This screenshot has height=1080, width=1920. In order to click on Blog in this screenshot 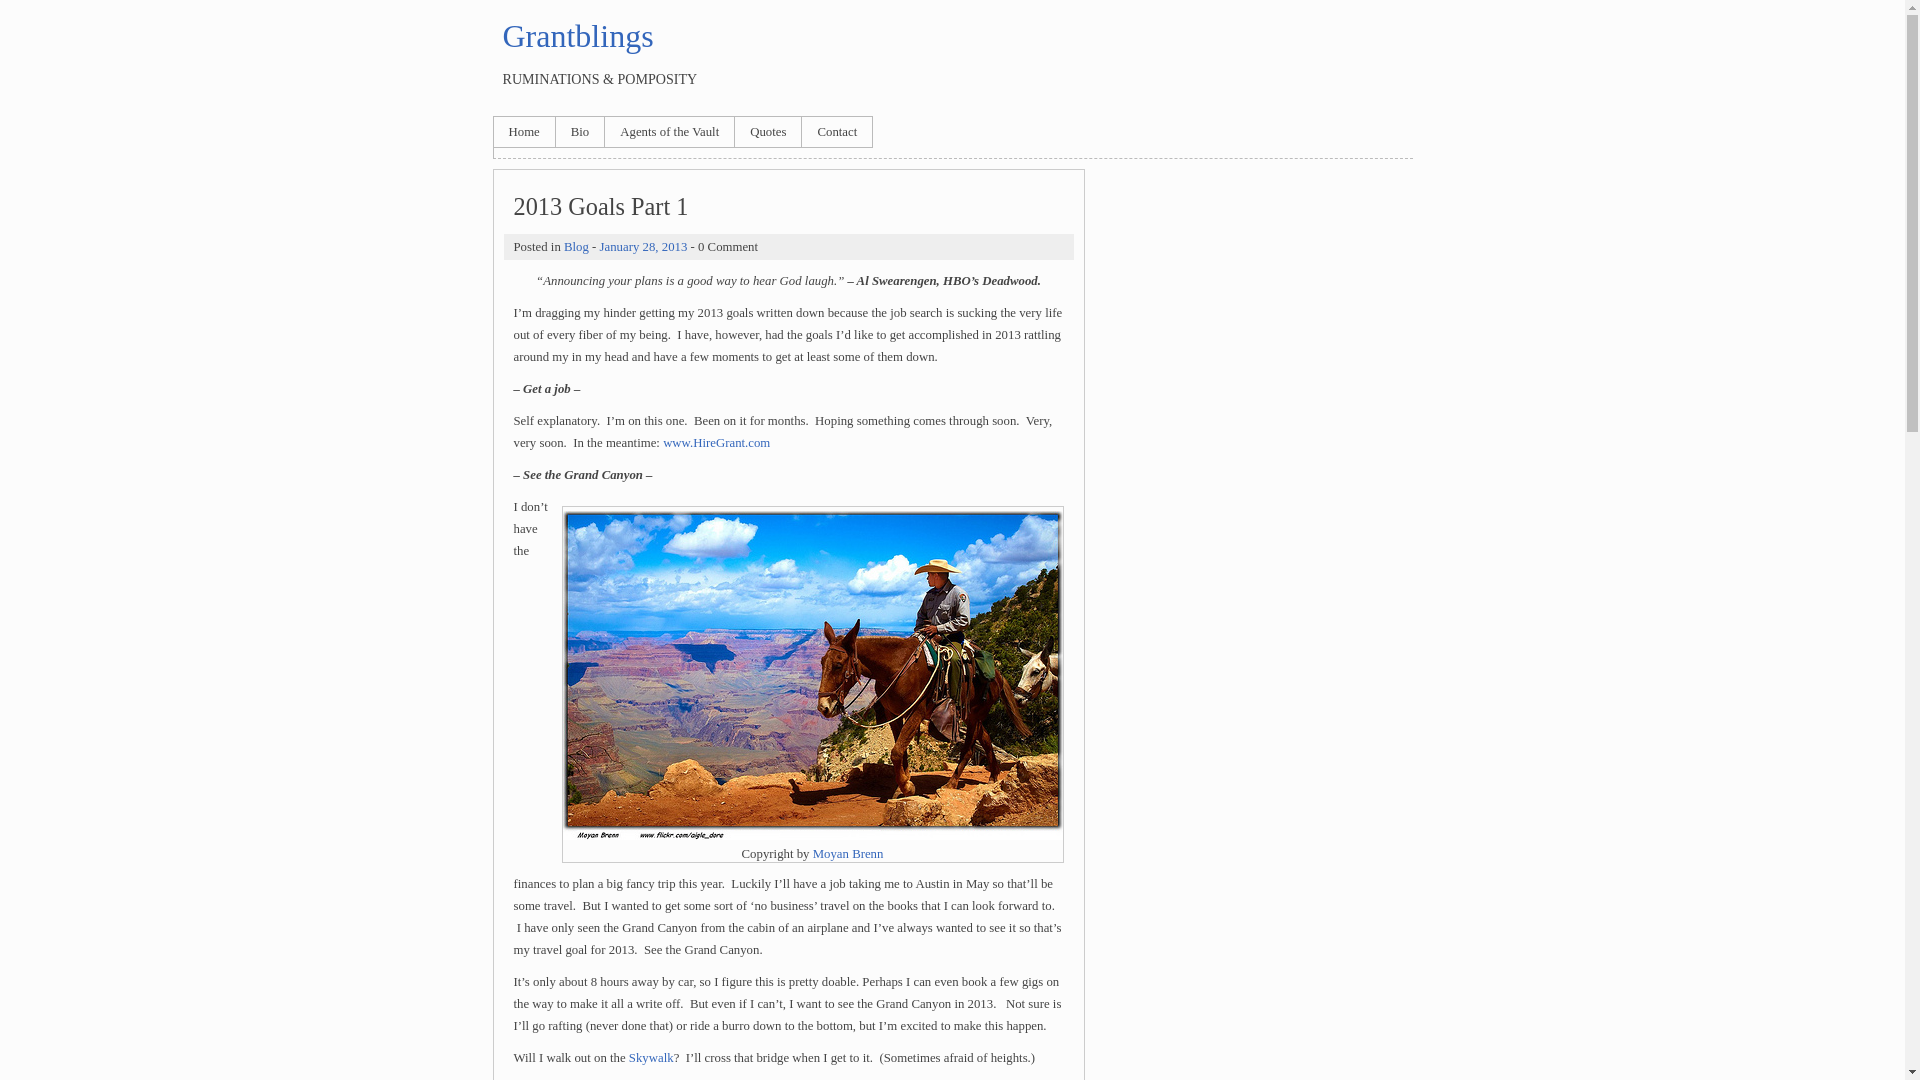, I will do `click(576, 246)`.